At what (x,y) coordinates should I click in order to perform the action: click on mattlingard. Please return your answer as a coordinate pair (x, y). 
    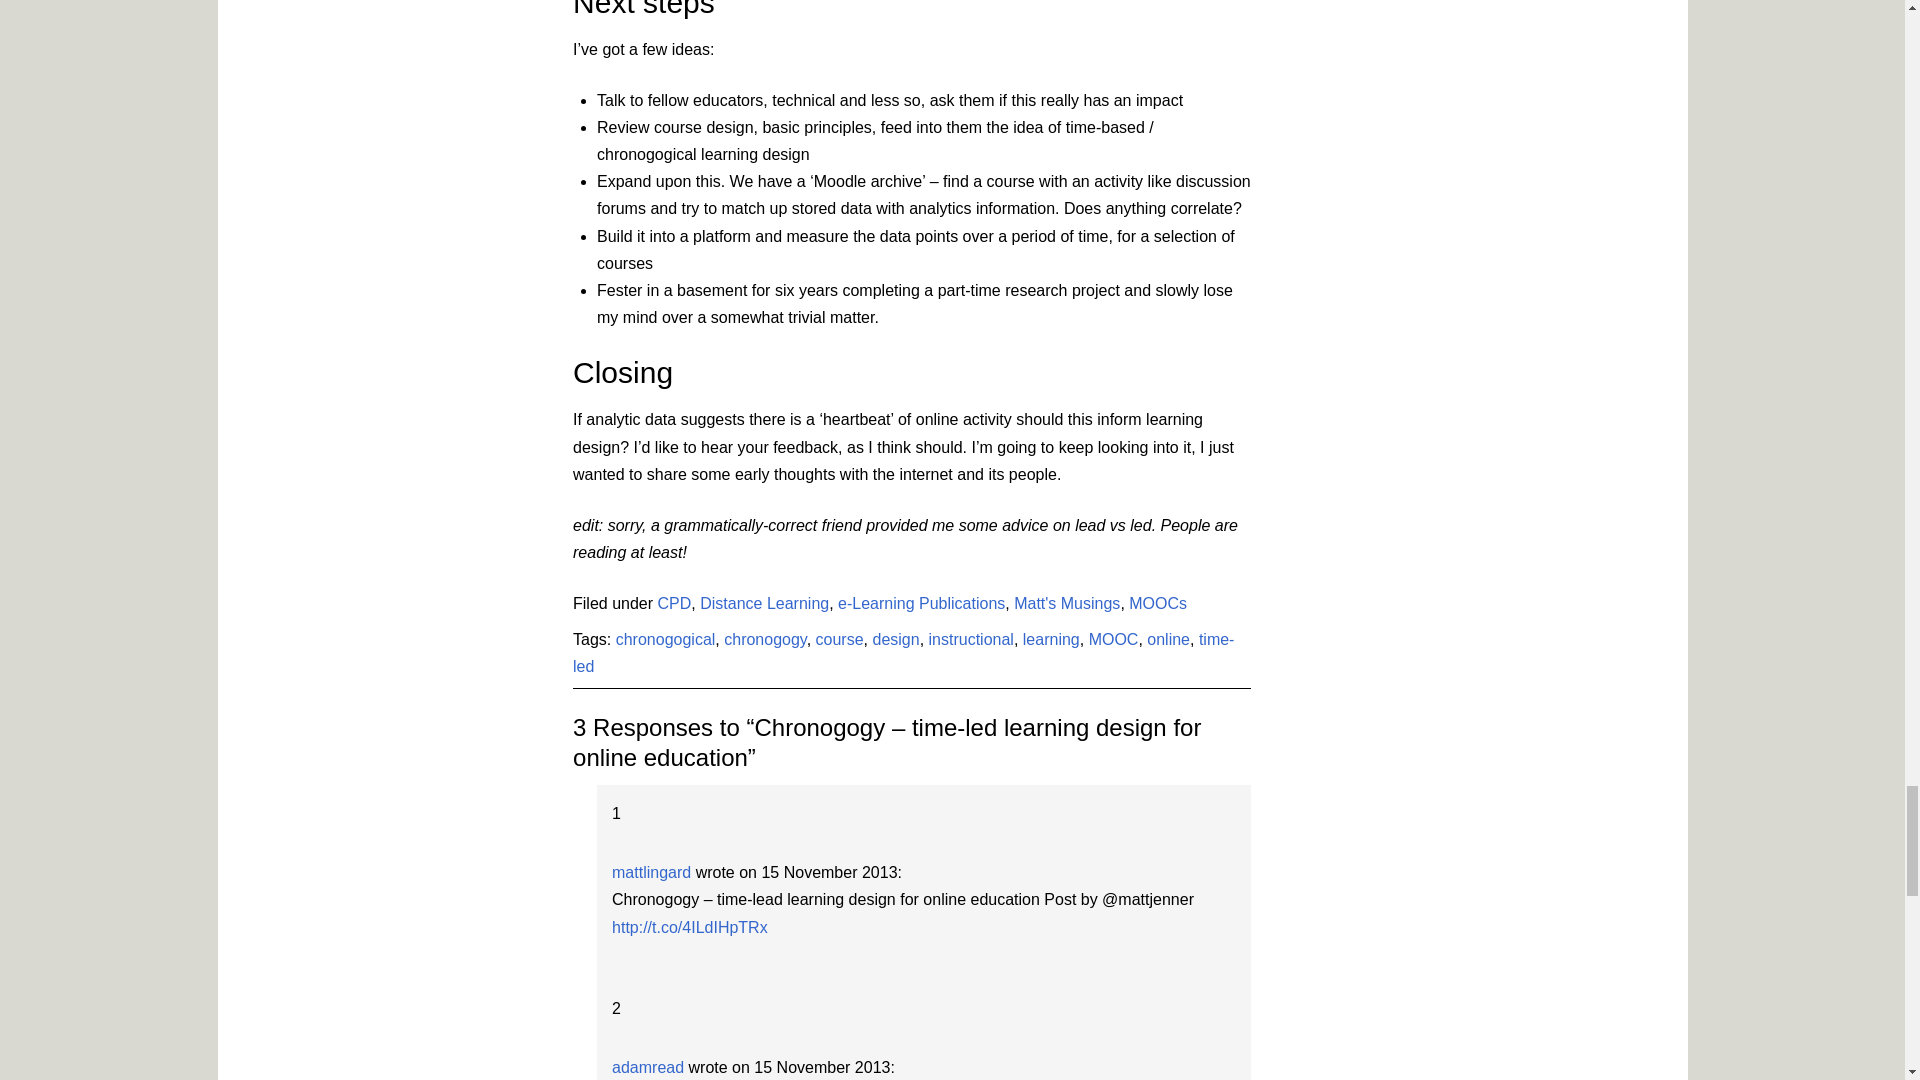
    Looking at the image, I should click on (652, 872).